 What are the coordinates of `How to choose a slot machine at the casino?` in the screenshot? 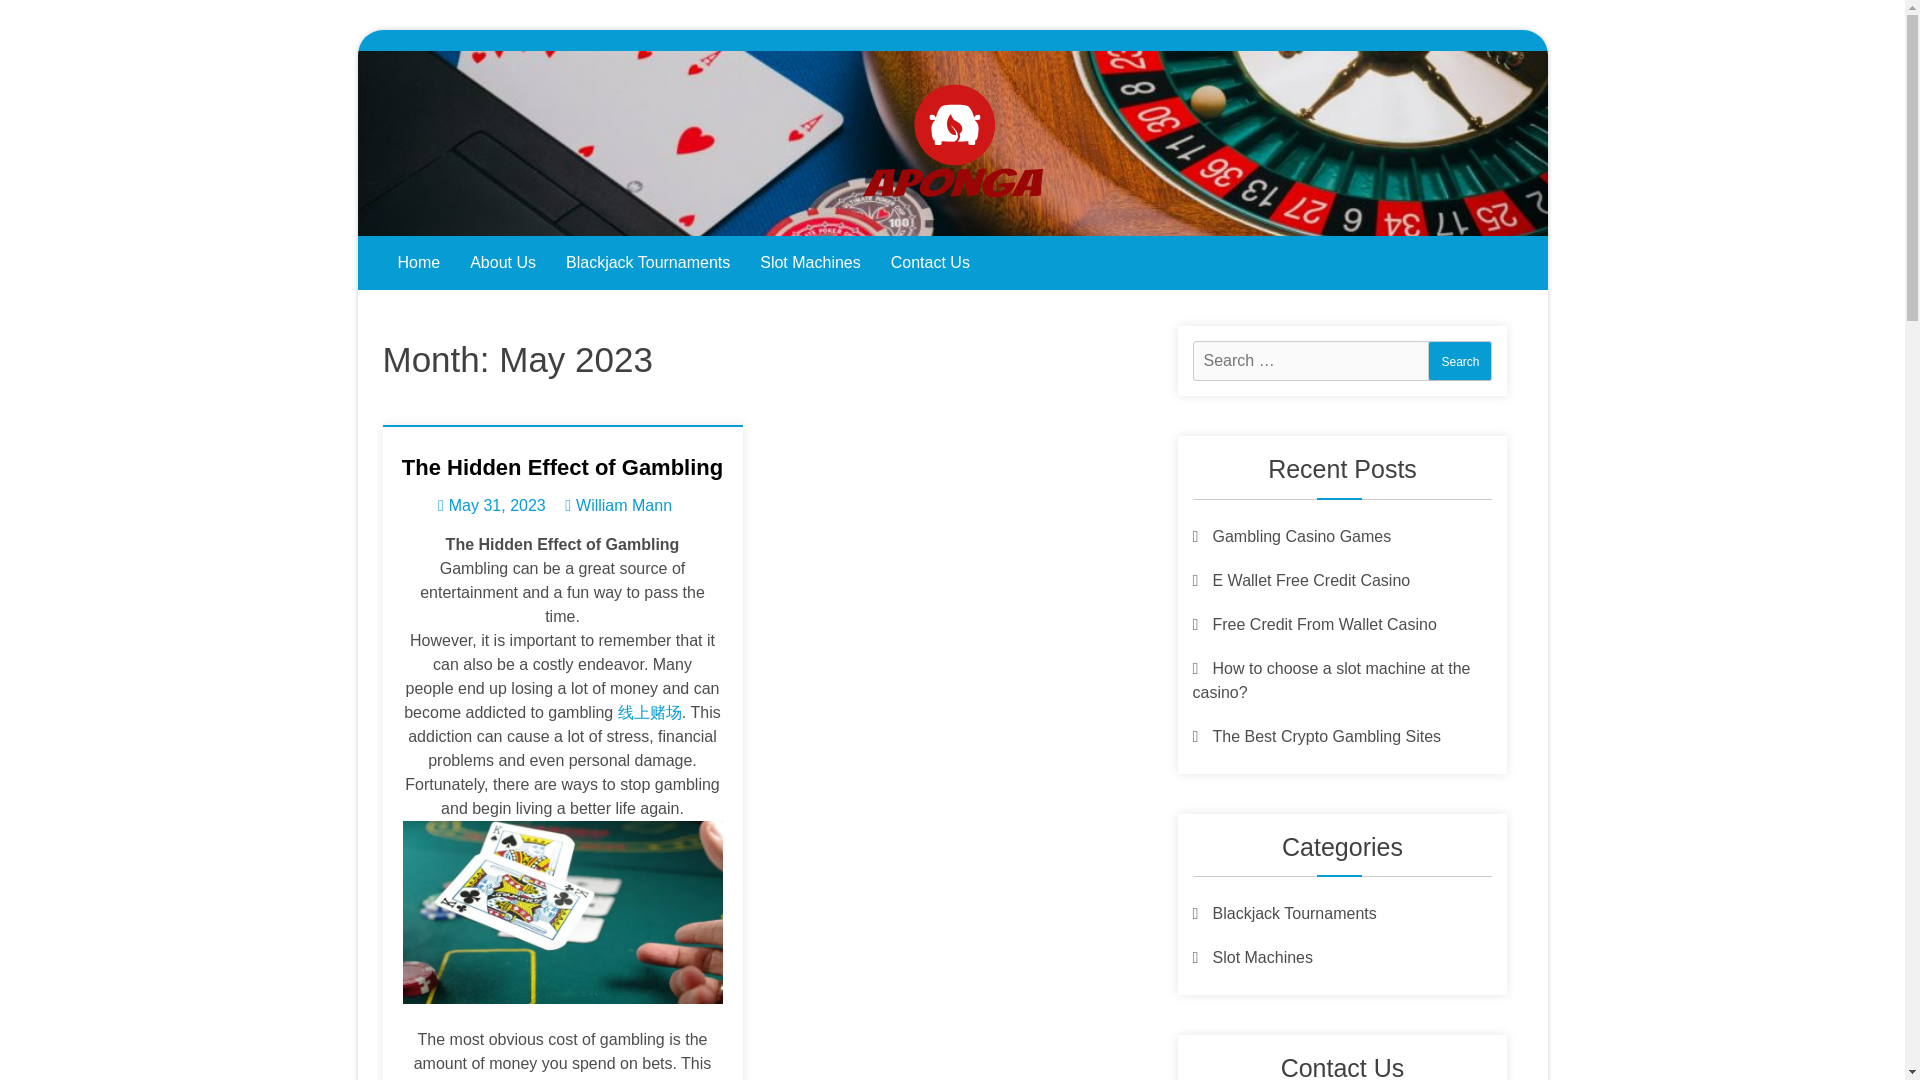 It's located at (1331, 680).